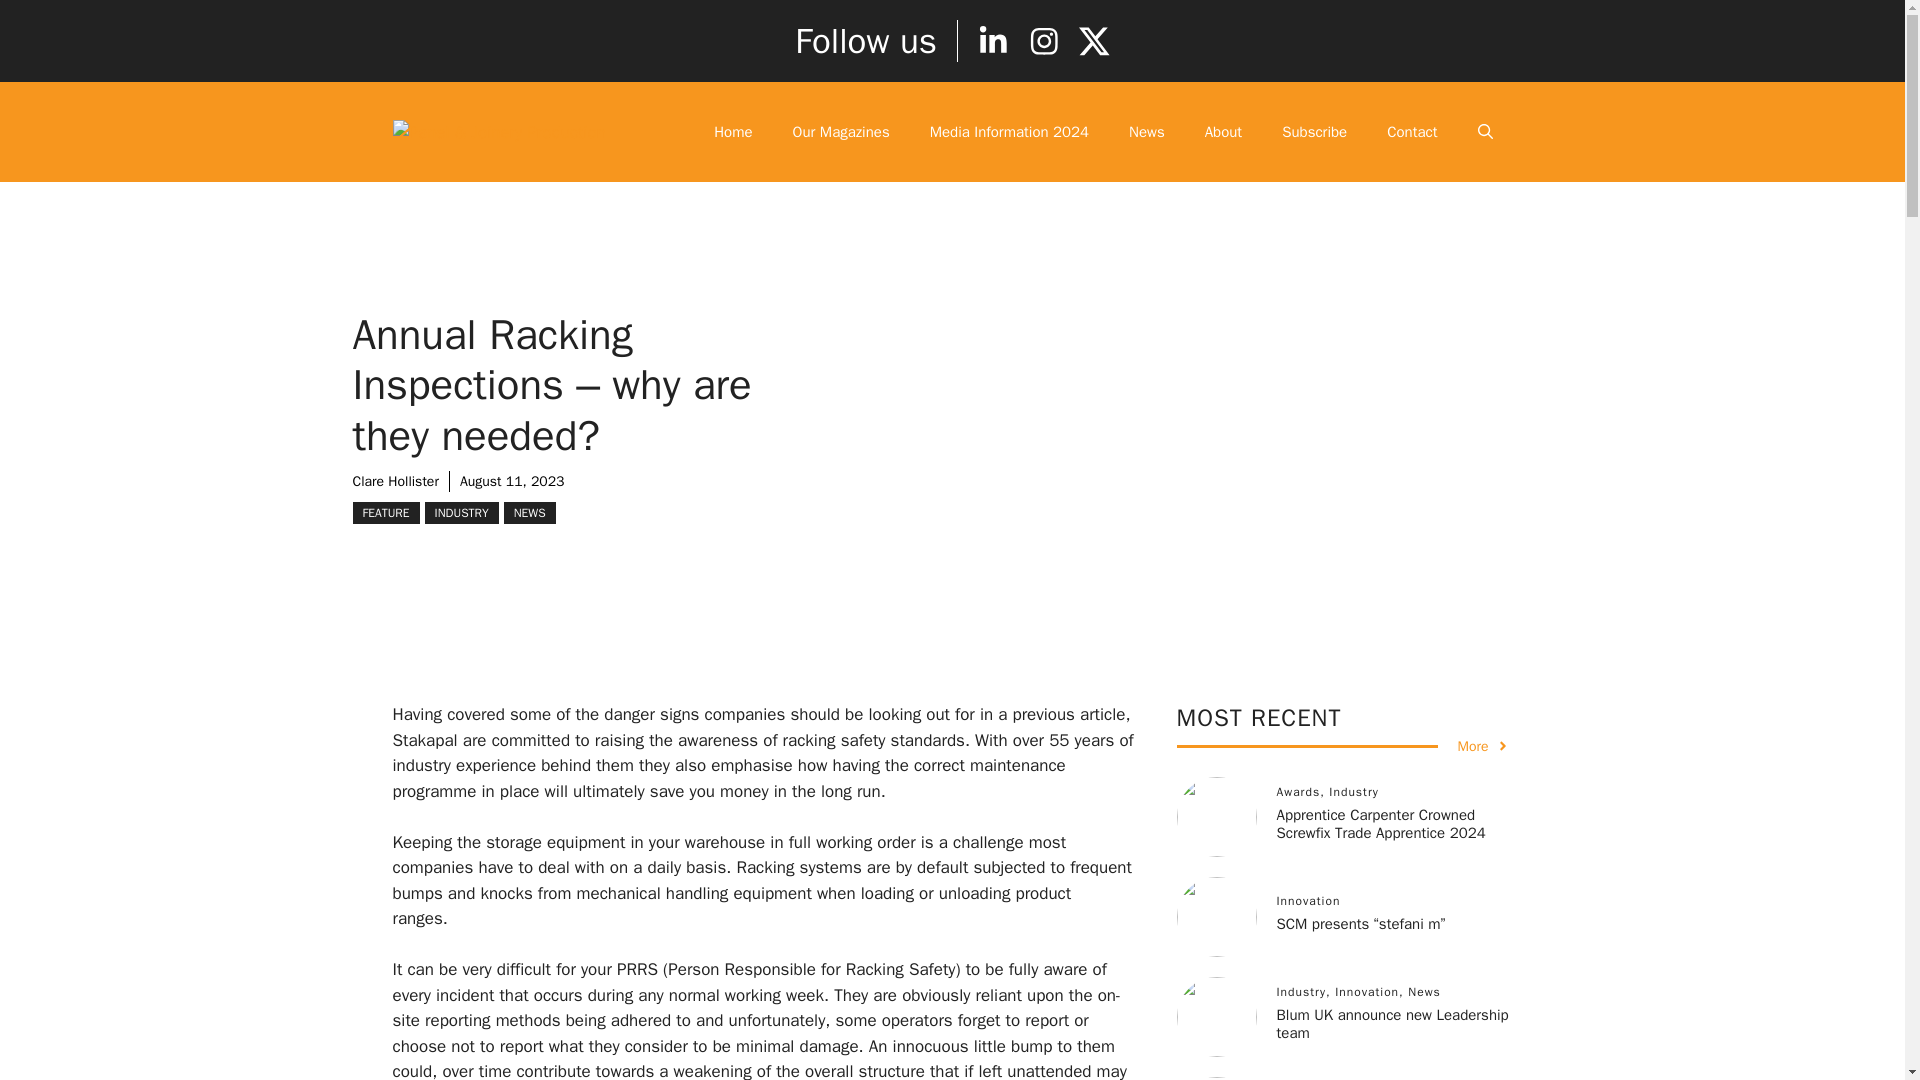 The height and width of the screenshot is (1080, 1920). I want to click on Contact, so click(1412, 132).